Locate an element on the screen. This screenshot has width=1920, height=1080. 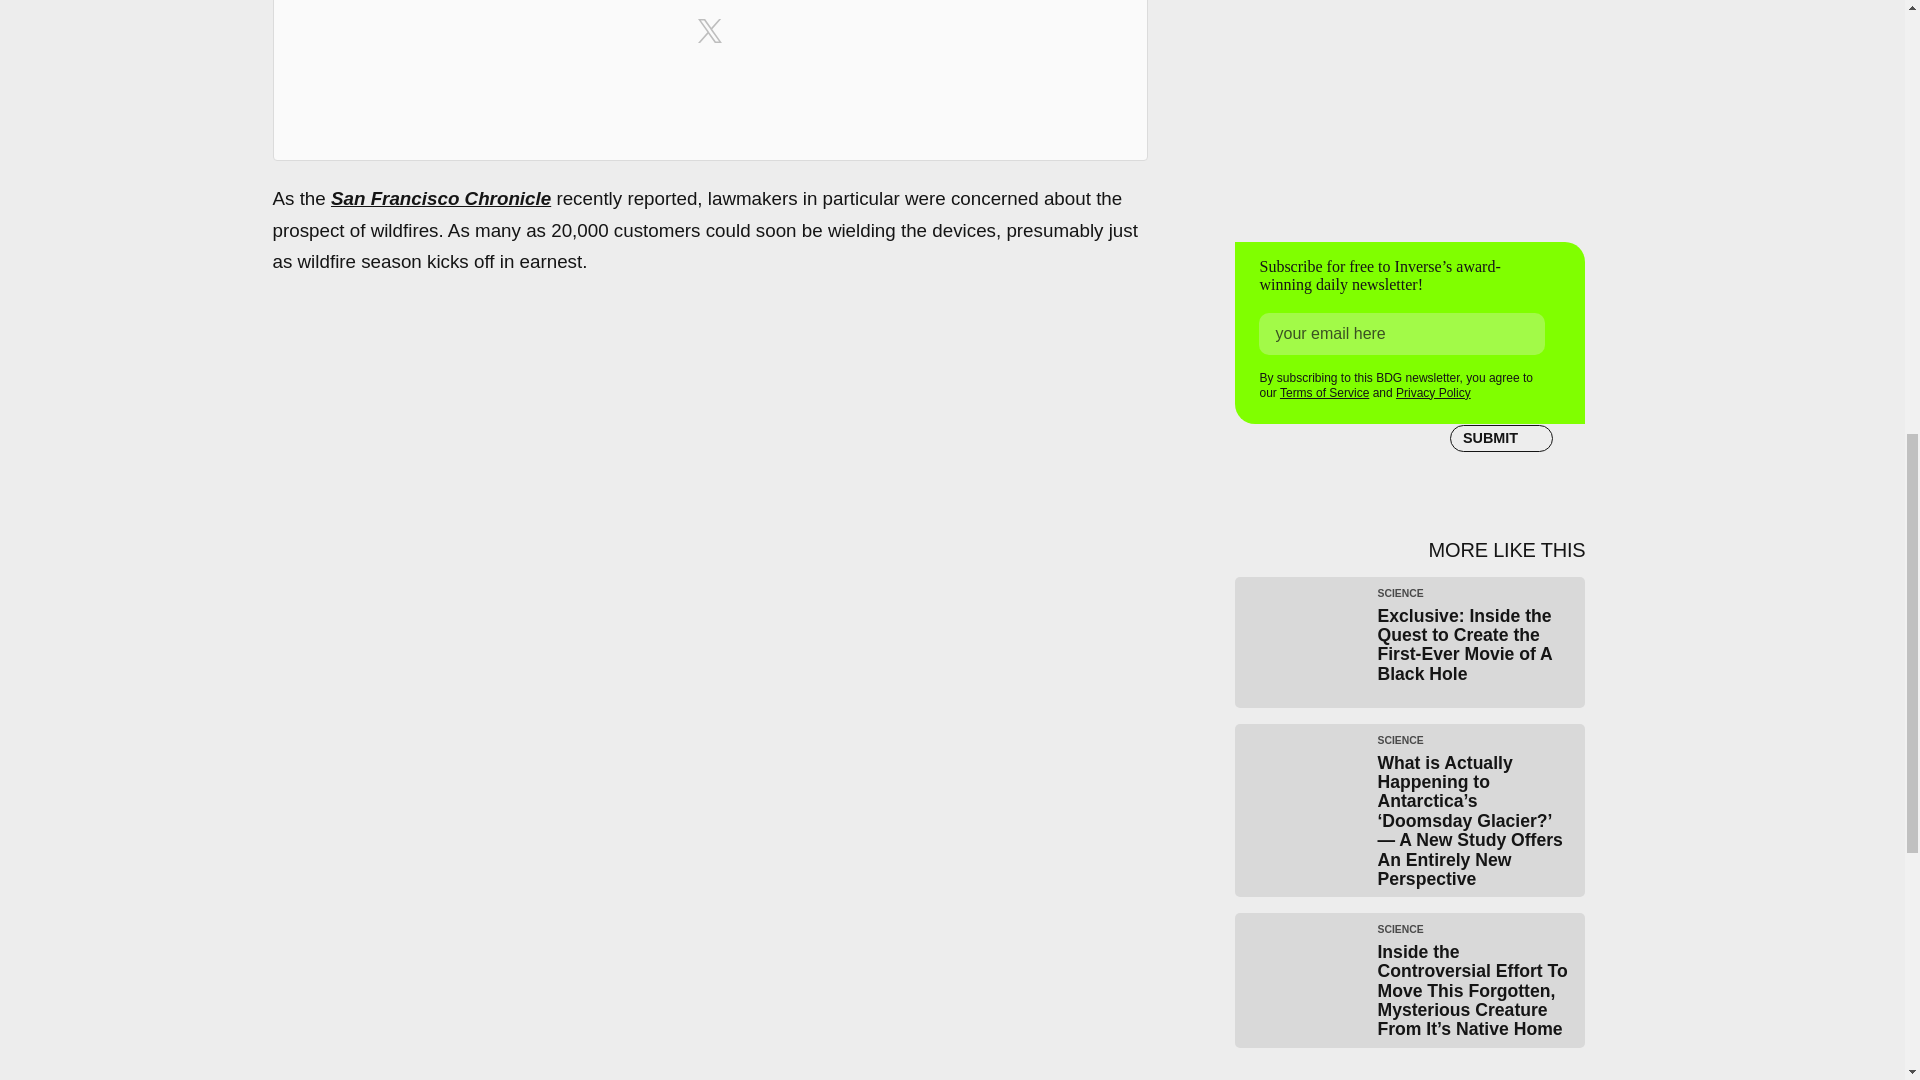
Privacy Policy is located at coordinates (1432, 392).